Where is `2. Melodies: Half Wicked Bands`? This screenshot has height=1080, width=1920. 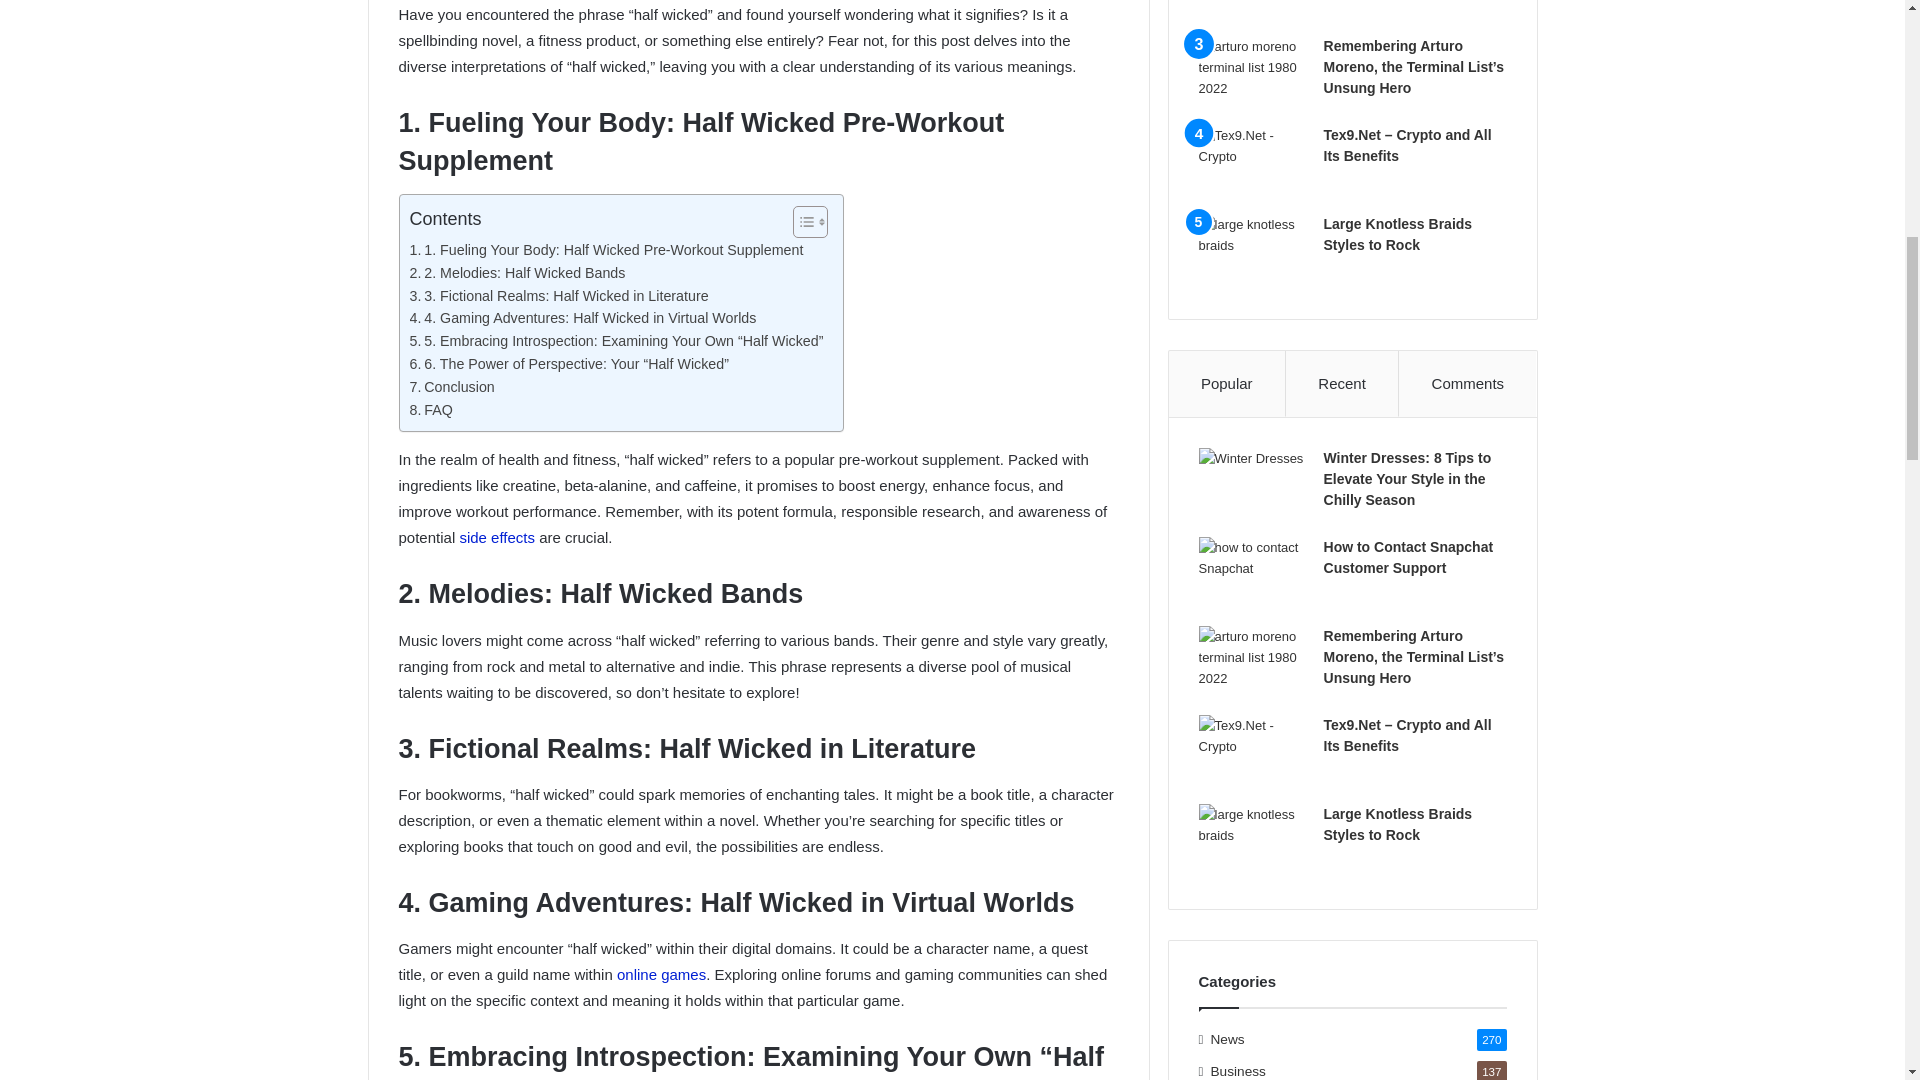
2. Melodies: Half Wicked Bands is located at coordinates (518, 274).